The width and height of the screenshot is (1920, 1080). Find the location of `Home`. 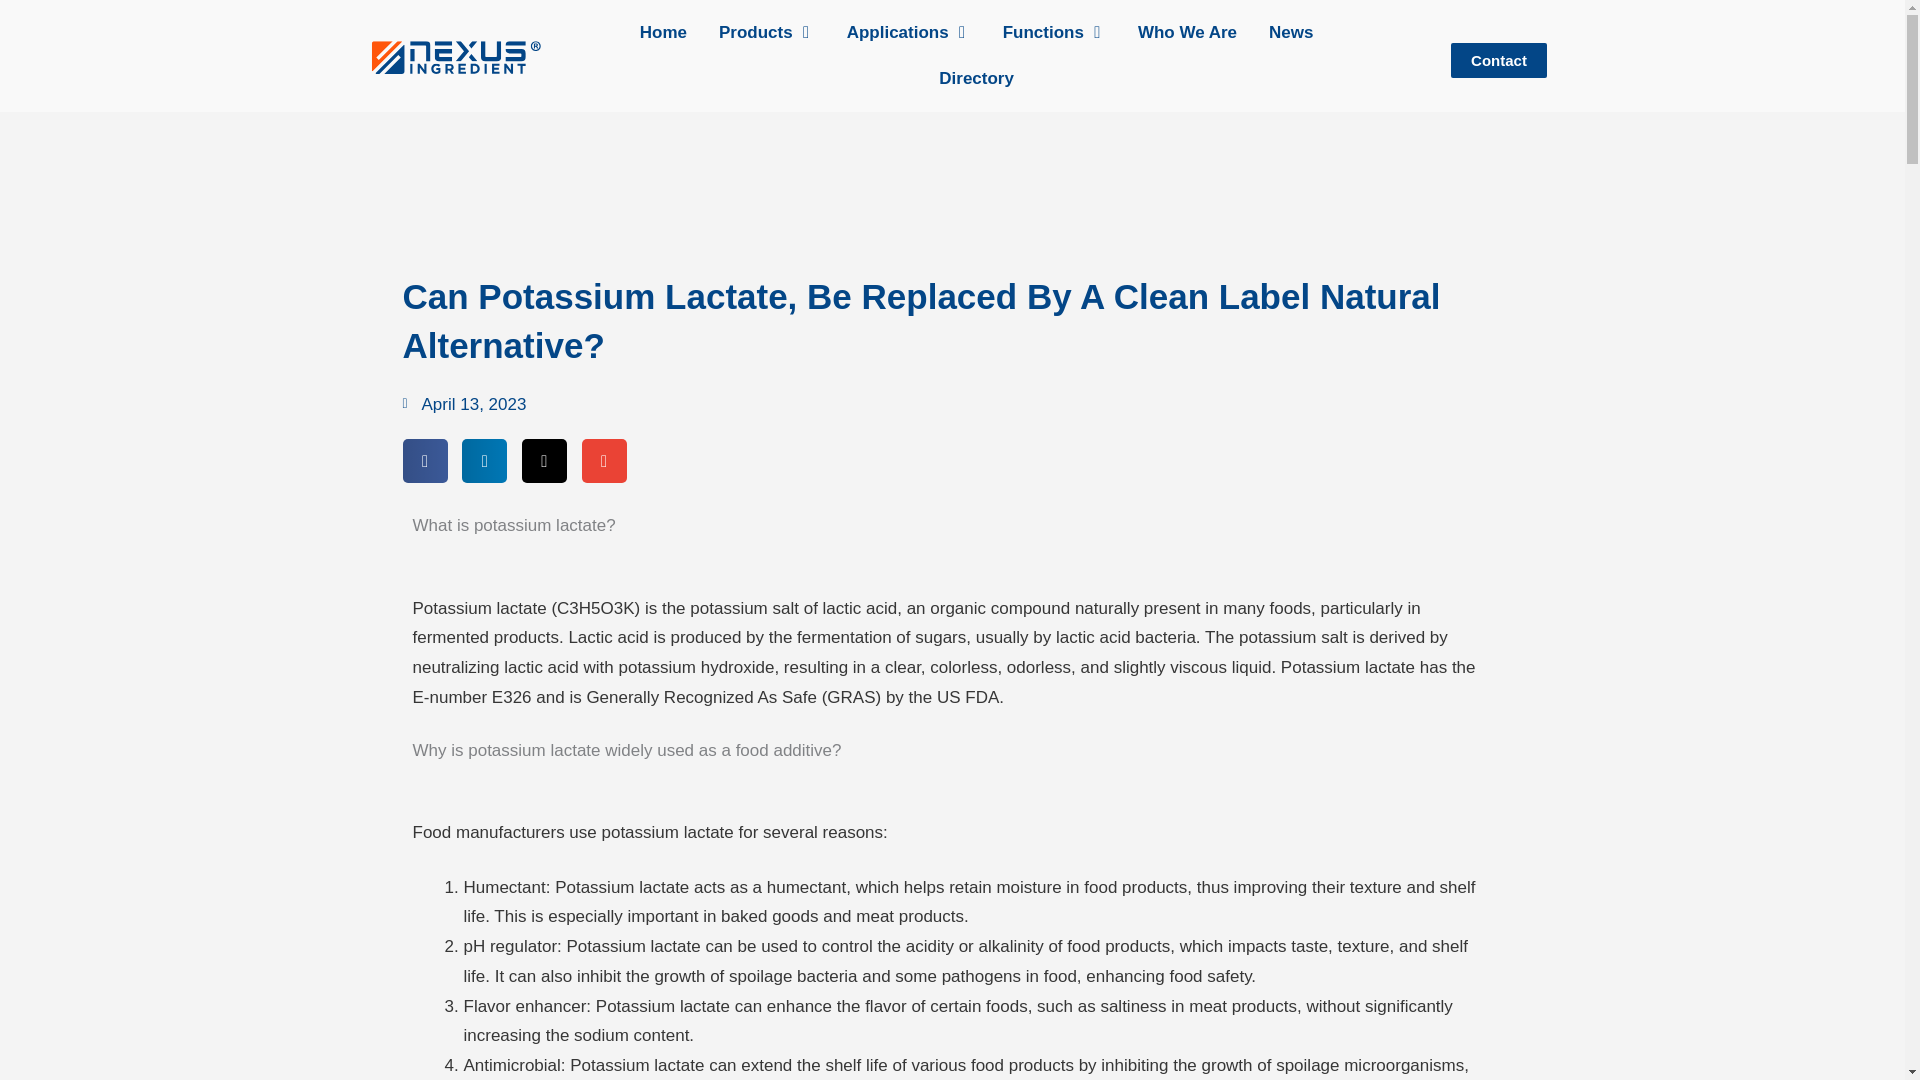

Home is located at coordinates (663, 32).